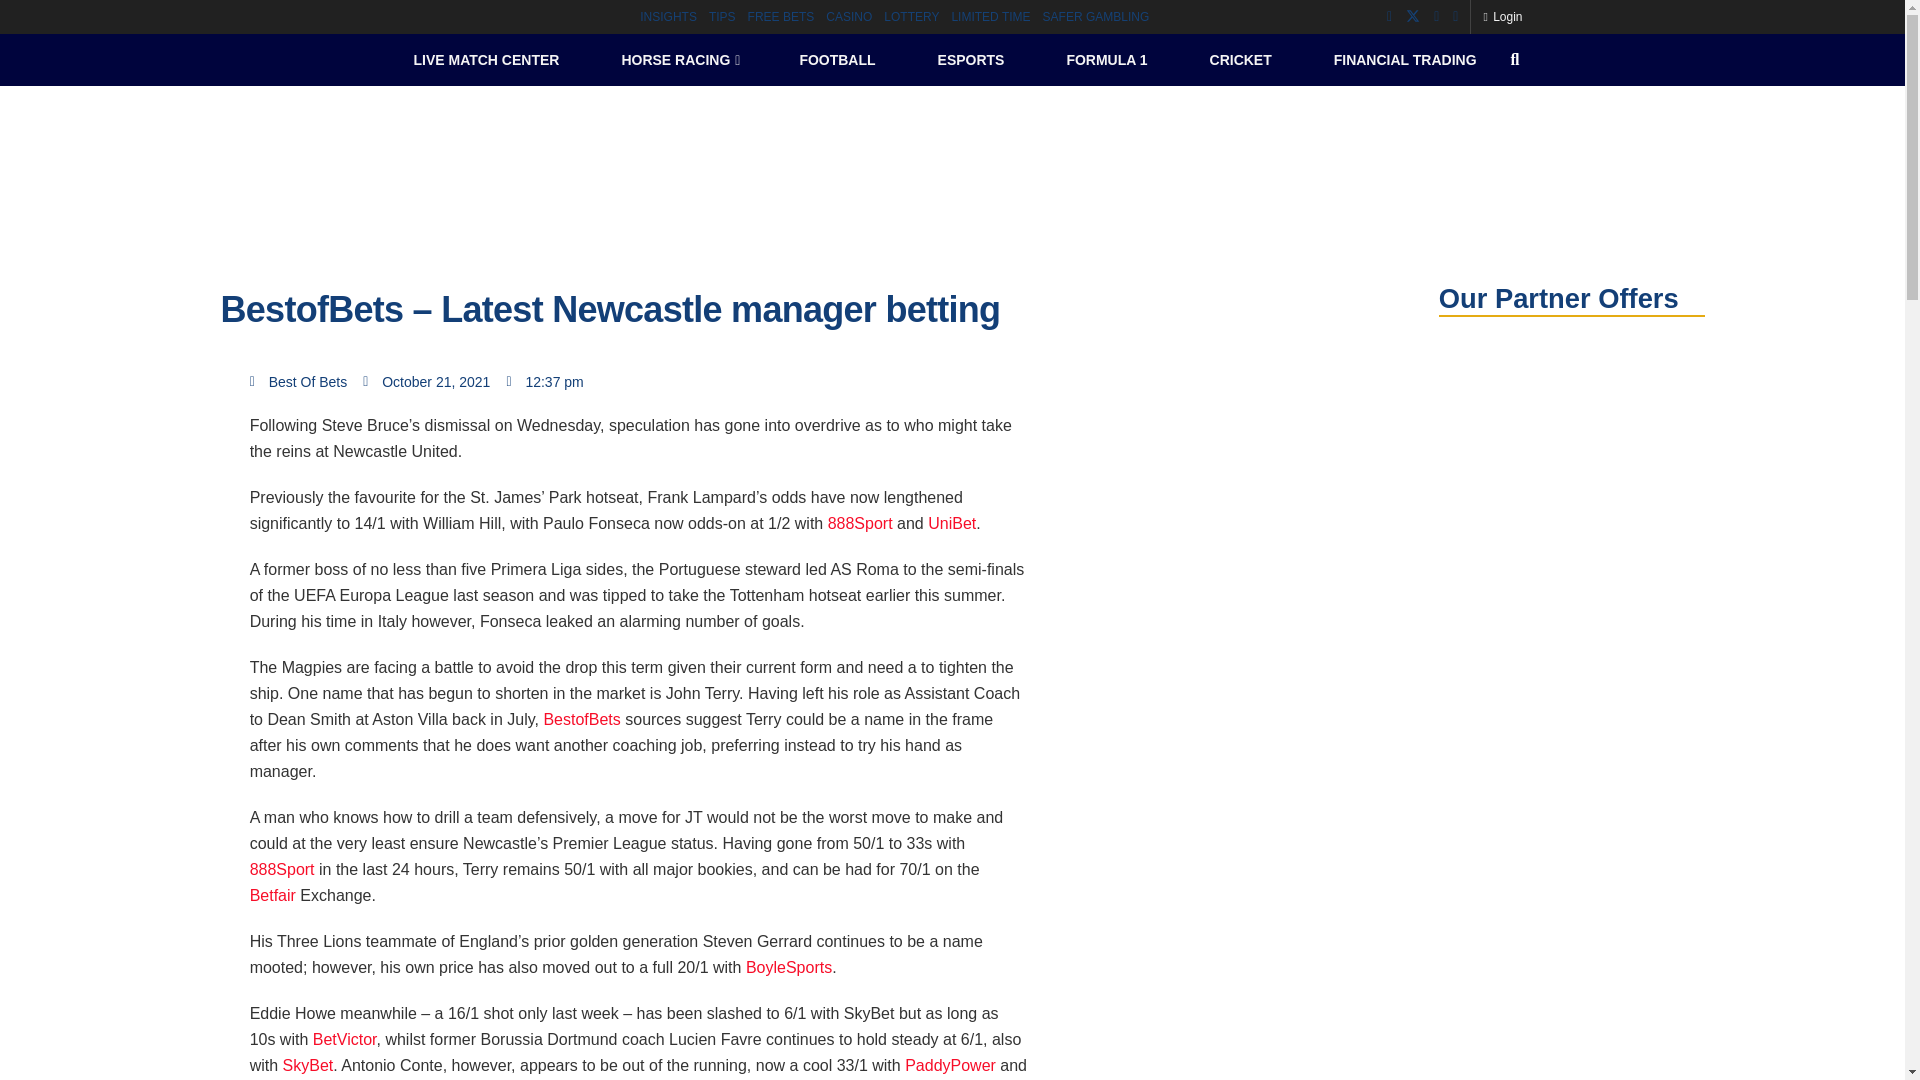  I want to click on CRICKET, so click(1240, 60).